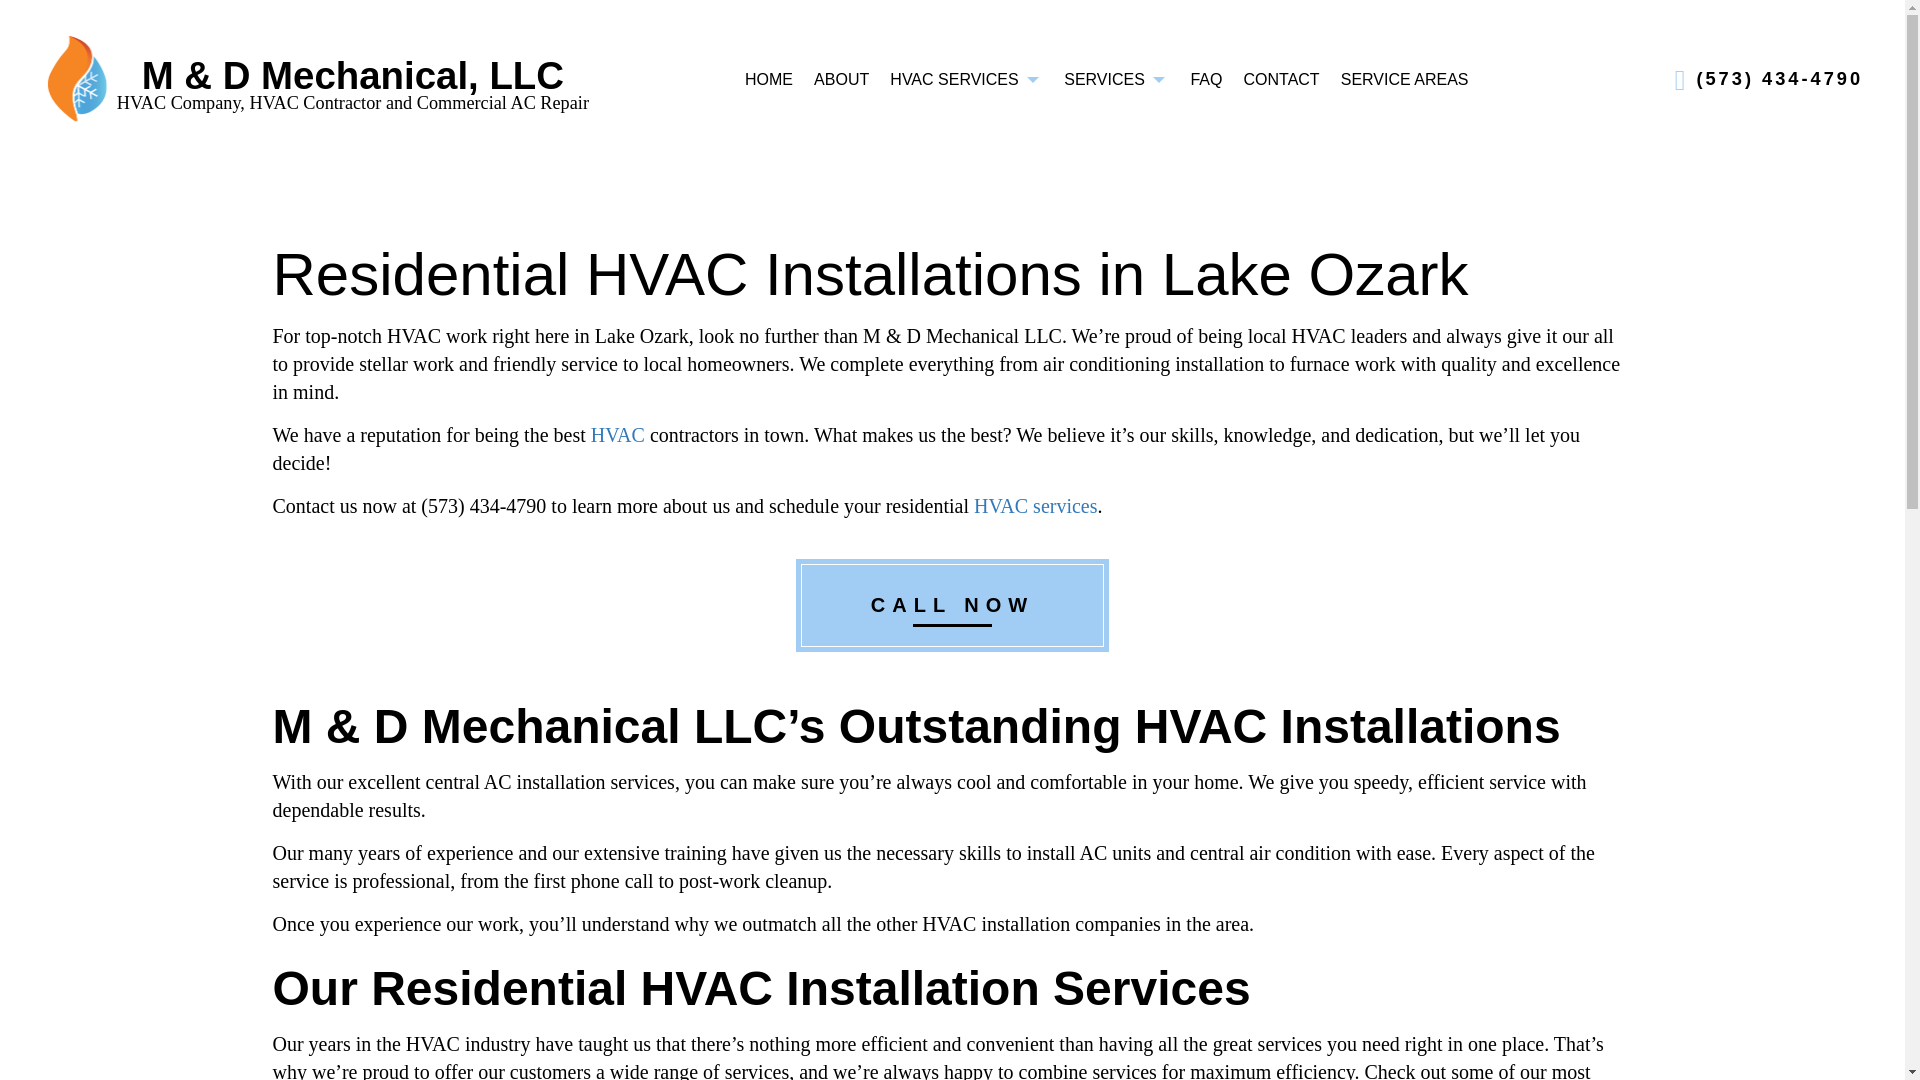  What do you see at coordinates (842, 79) in the screenshot?
I see `ABOUT` at bounding box center [842, 79].